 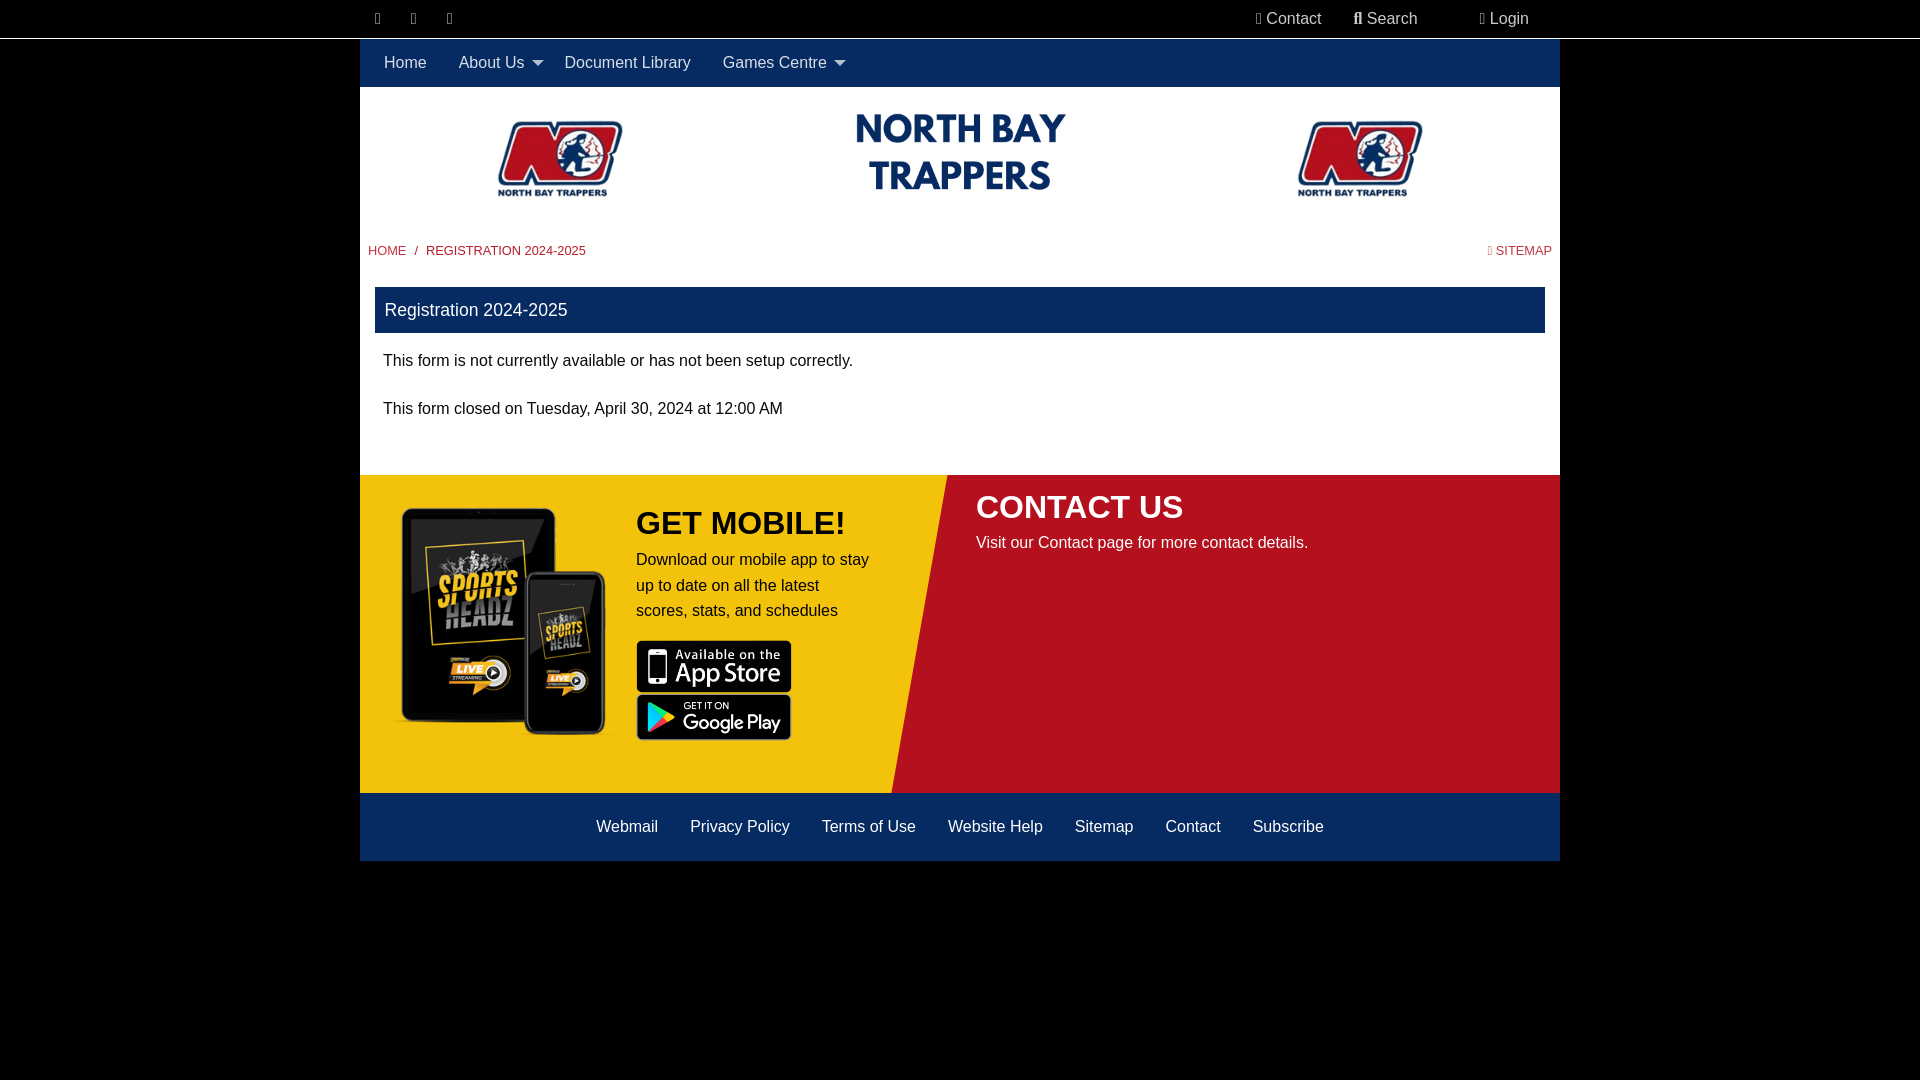 What do you see at coordinates (626, 63) in the screenshot?
I see `Document Library` at bounding box center [626, 63].